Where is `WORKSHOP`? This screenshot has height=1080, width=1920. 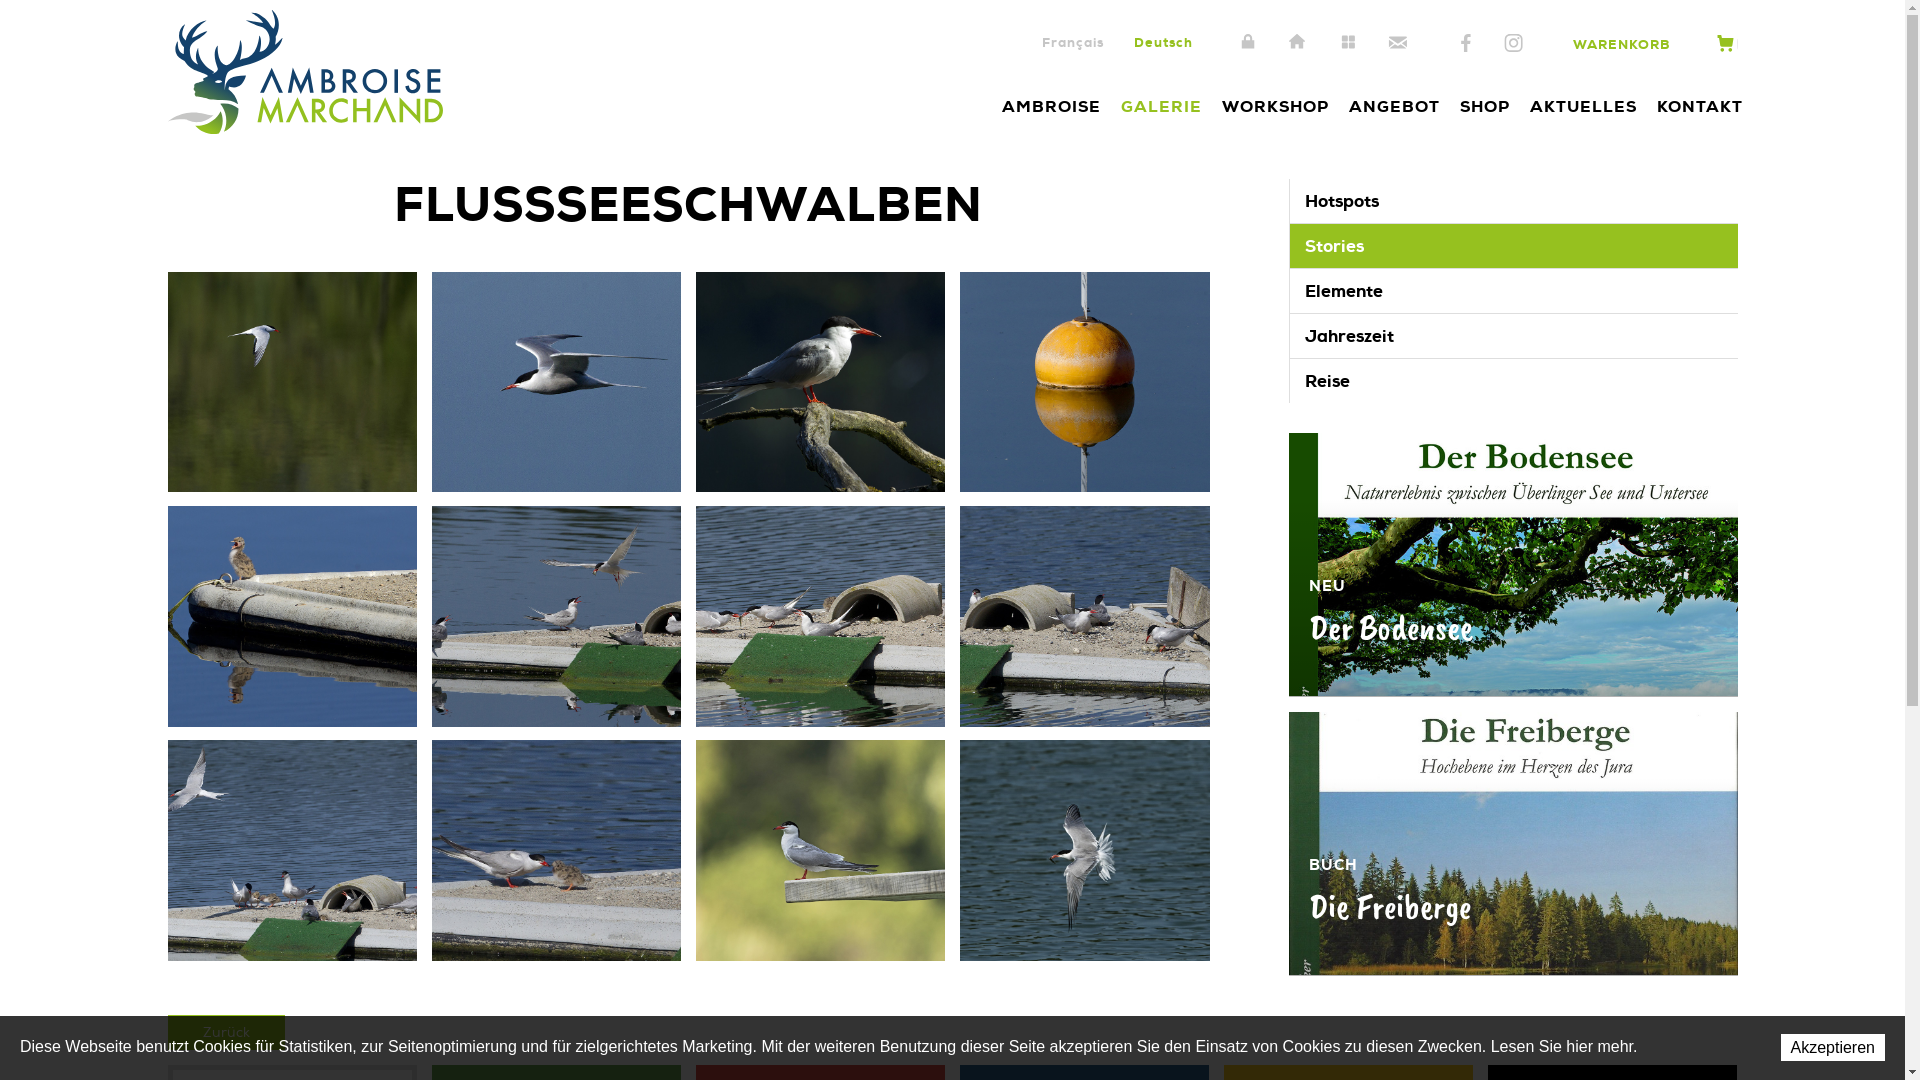
WORKSHOP is located at coordinates (1276, 106).